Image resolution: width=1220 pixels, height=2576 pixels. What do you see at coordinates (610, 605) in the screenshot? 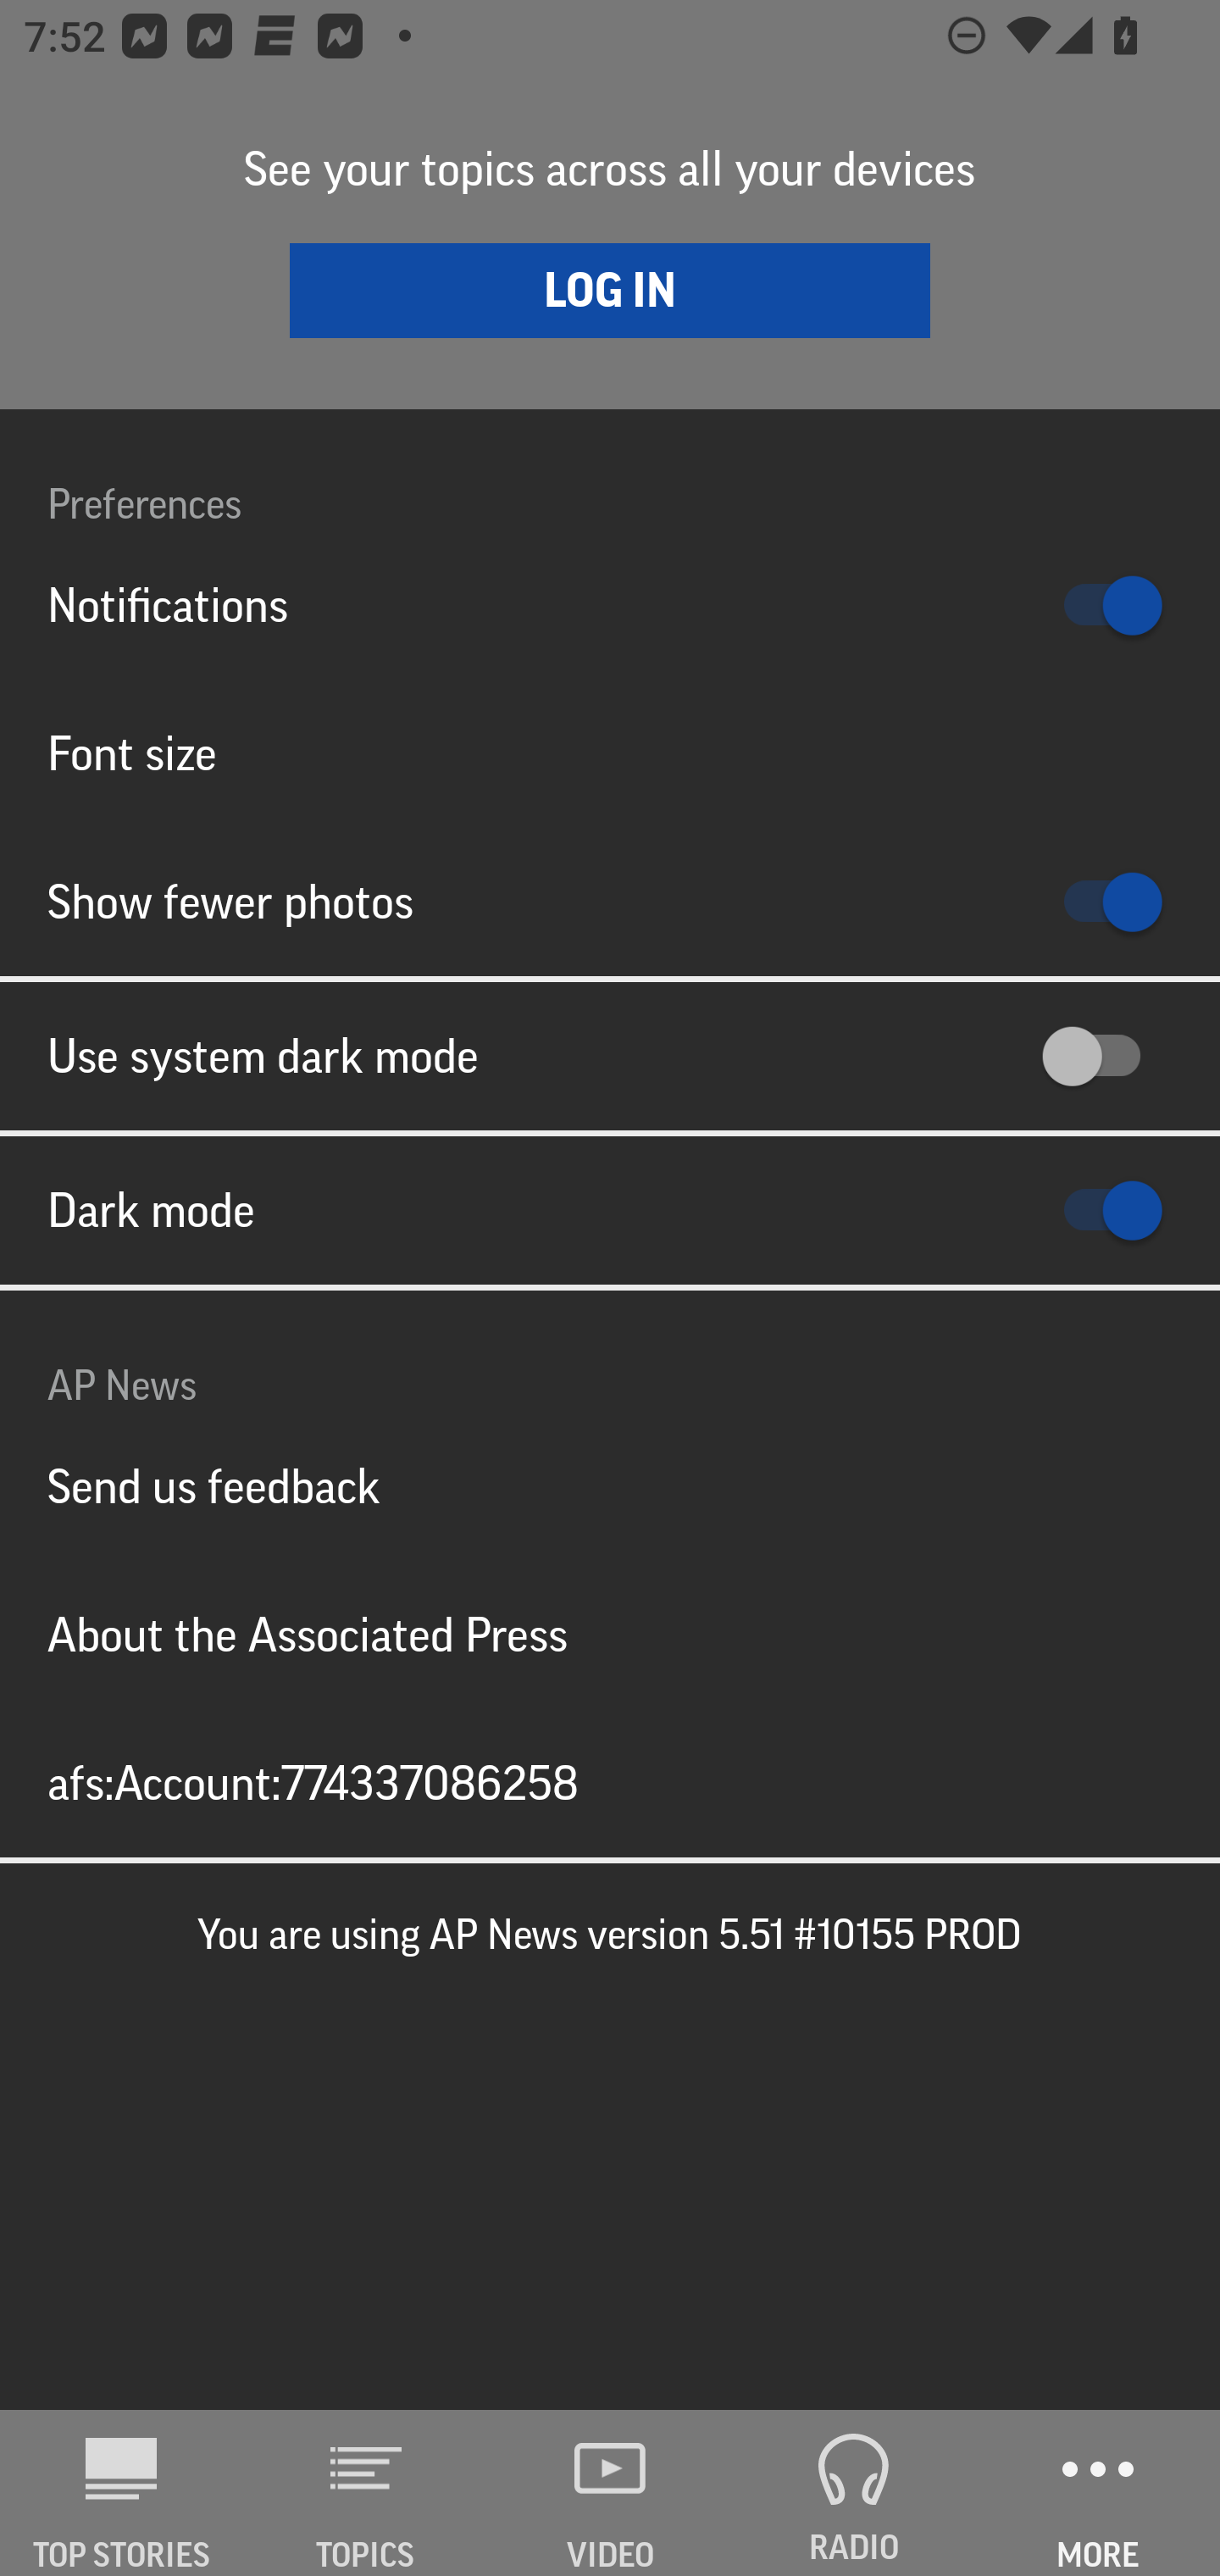
I see `Notifications` at bounding box center [610, 605].